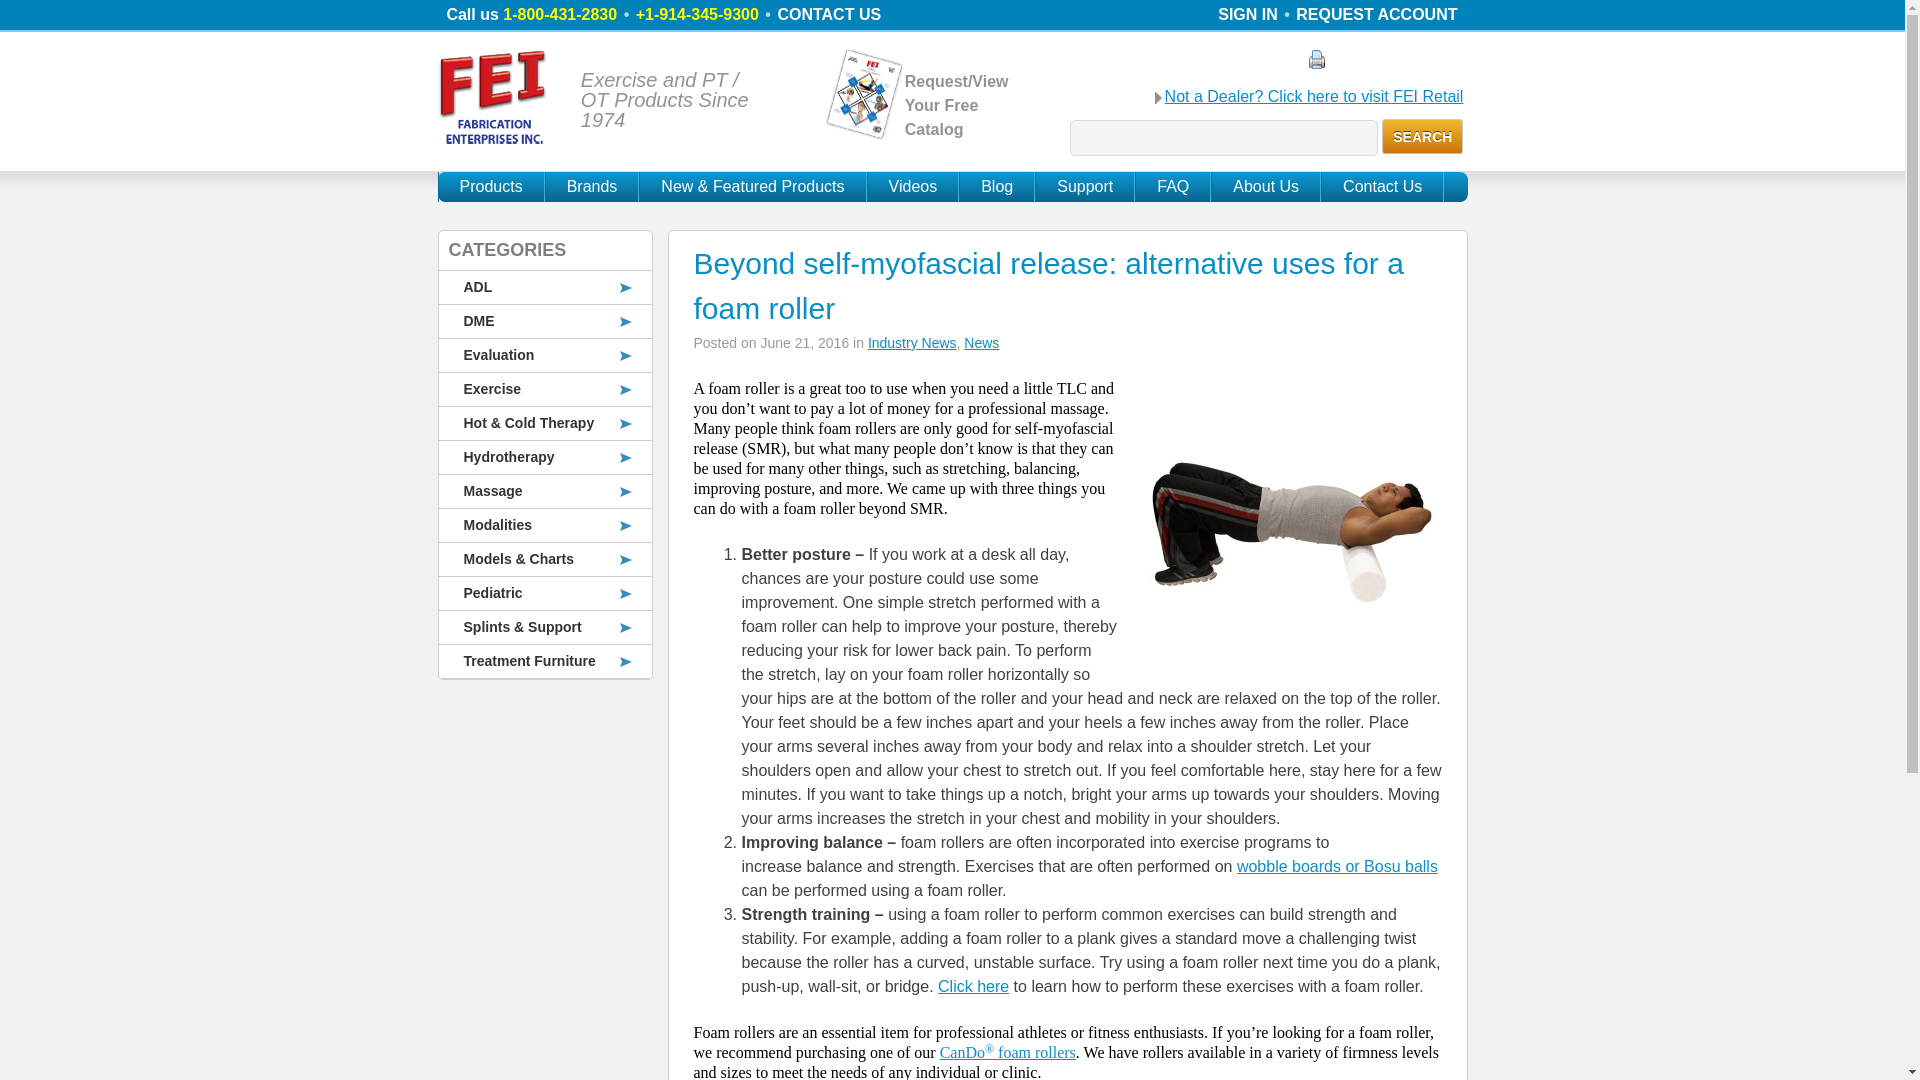 The image size is (1920, 1080). I want to click on Videos, so click(914, 186).